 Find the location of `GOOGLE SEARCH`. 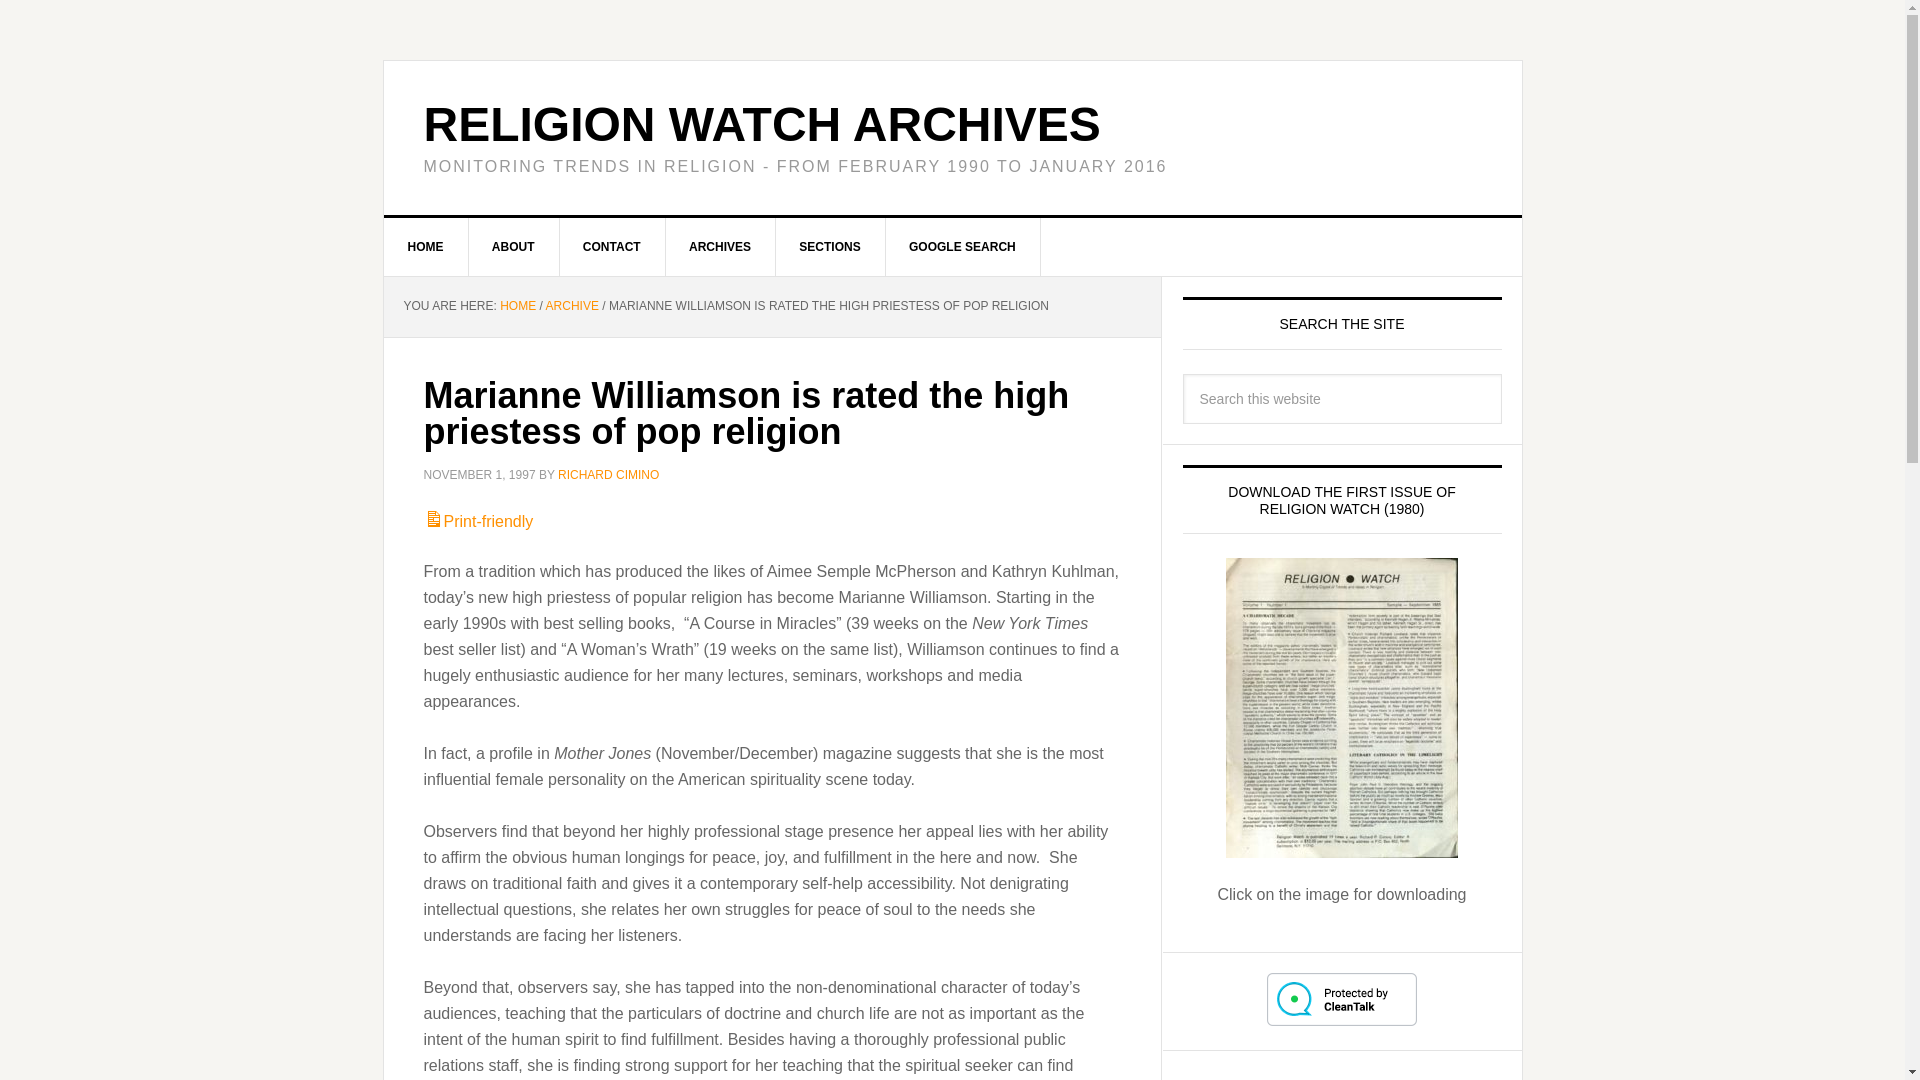

GOOGLE SEARCH is located at coordinates (962, 247).